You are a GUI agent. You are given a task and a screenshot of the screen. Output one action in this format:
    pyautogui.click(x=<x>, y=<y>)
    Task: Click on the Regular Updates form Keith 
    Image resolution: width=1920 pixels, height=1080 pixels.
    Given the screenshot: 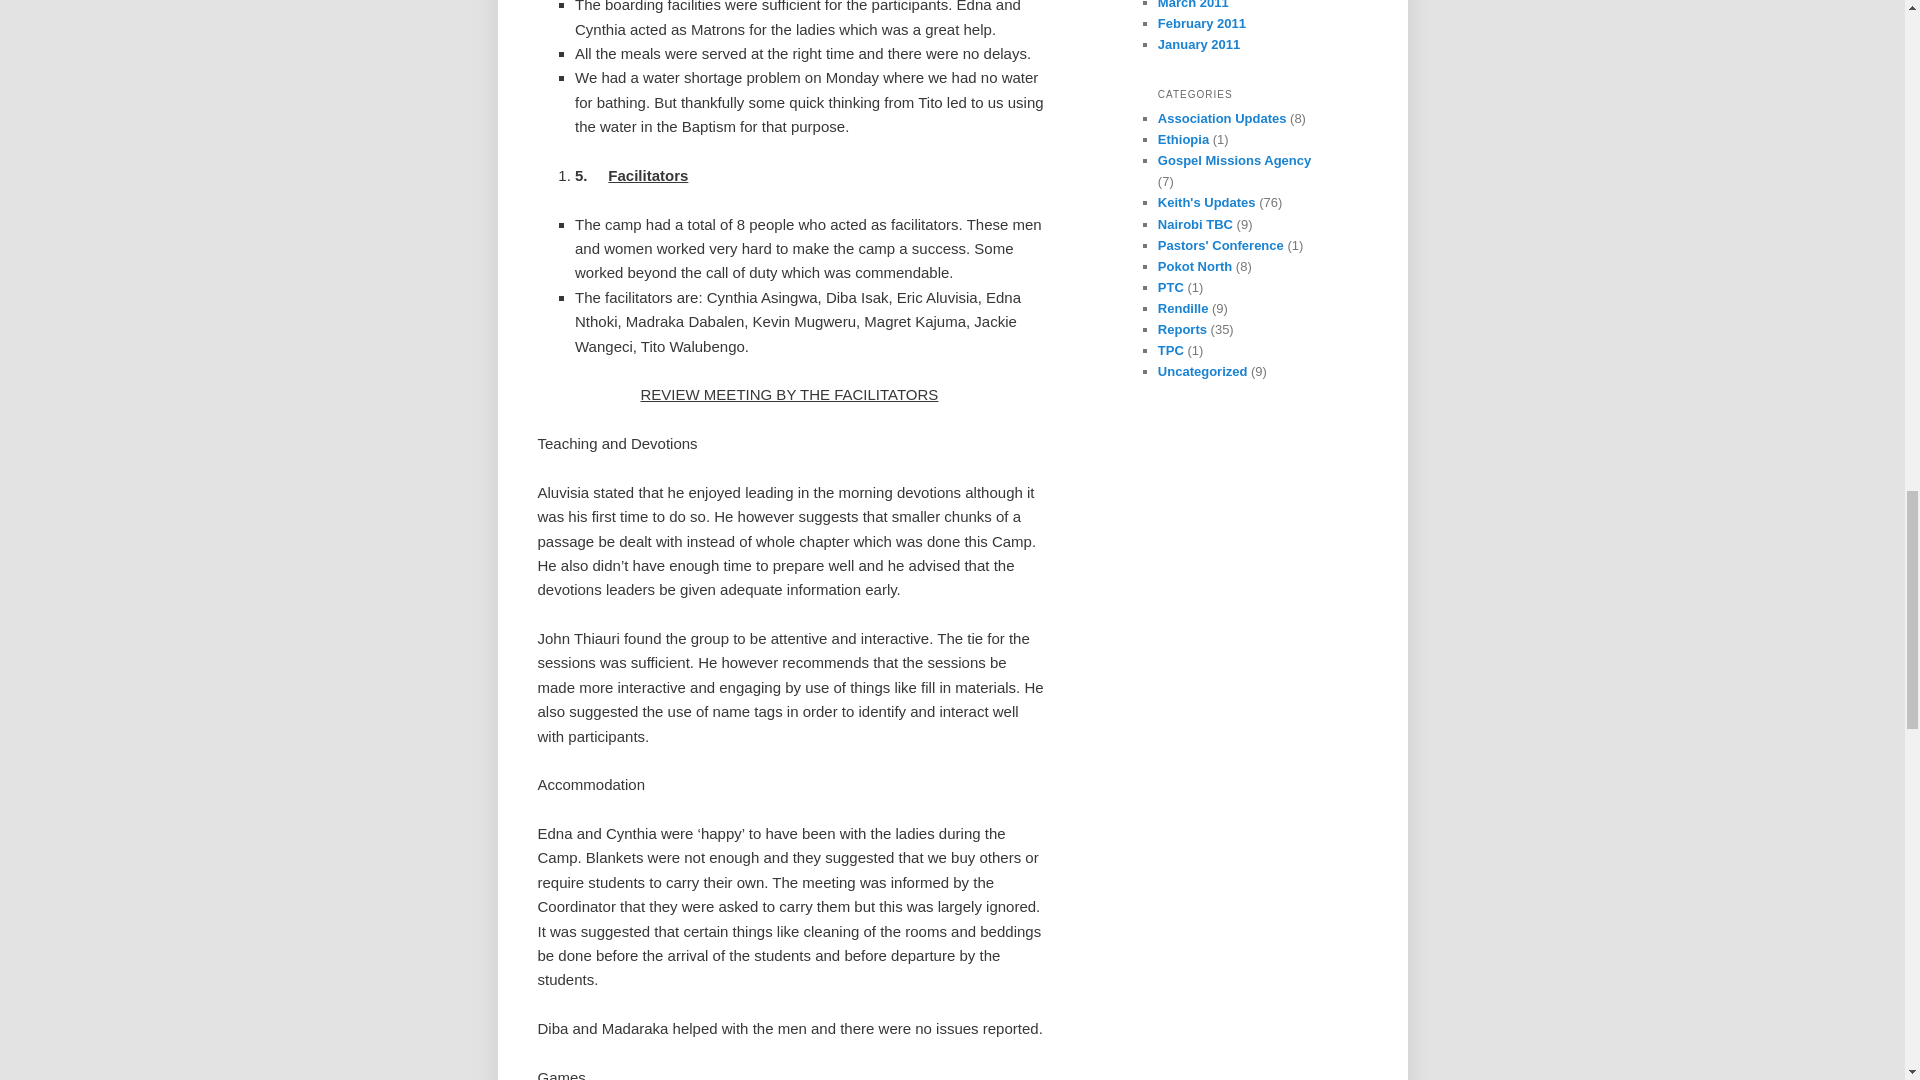 What is the action you would take?
    pyautogui.click(x=1206, y=202)
    